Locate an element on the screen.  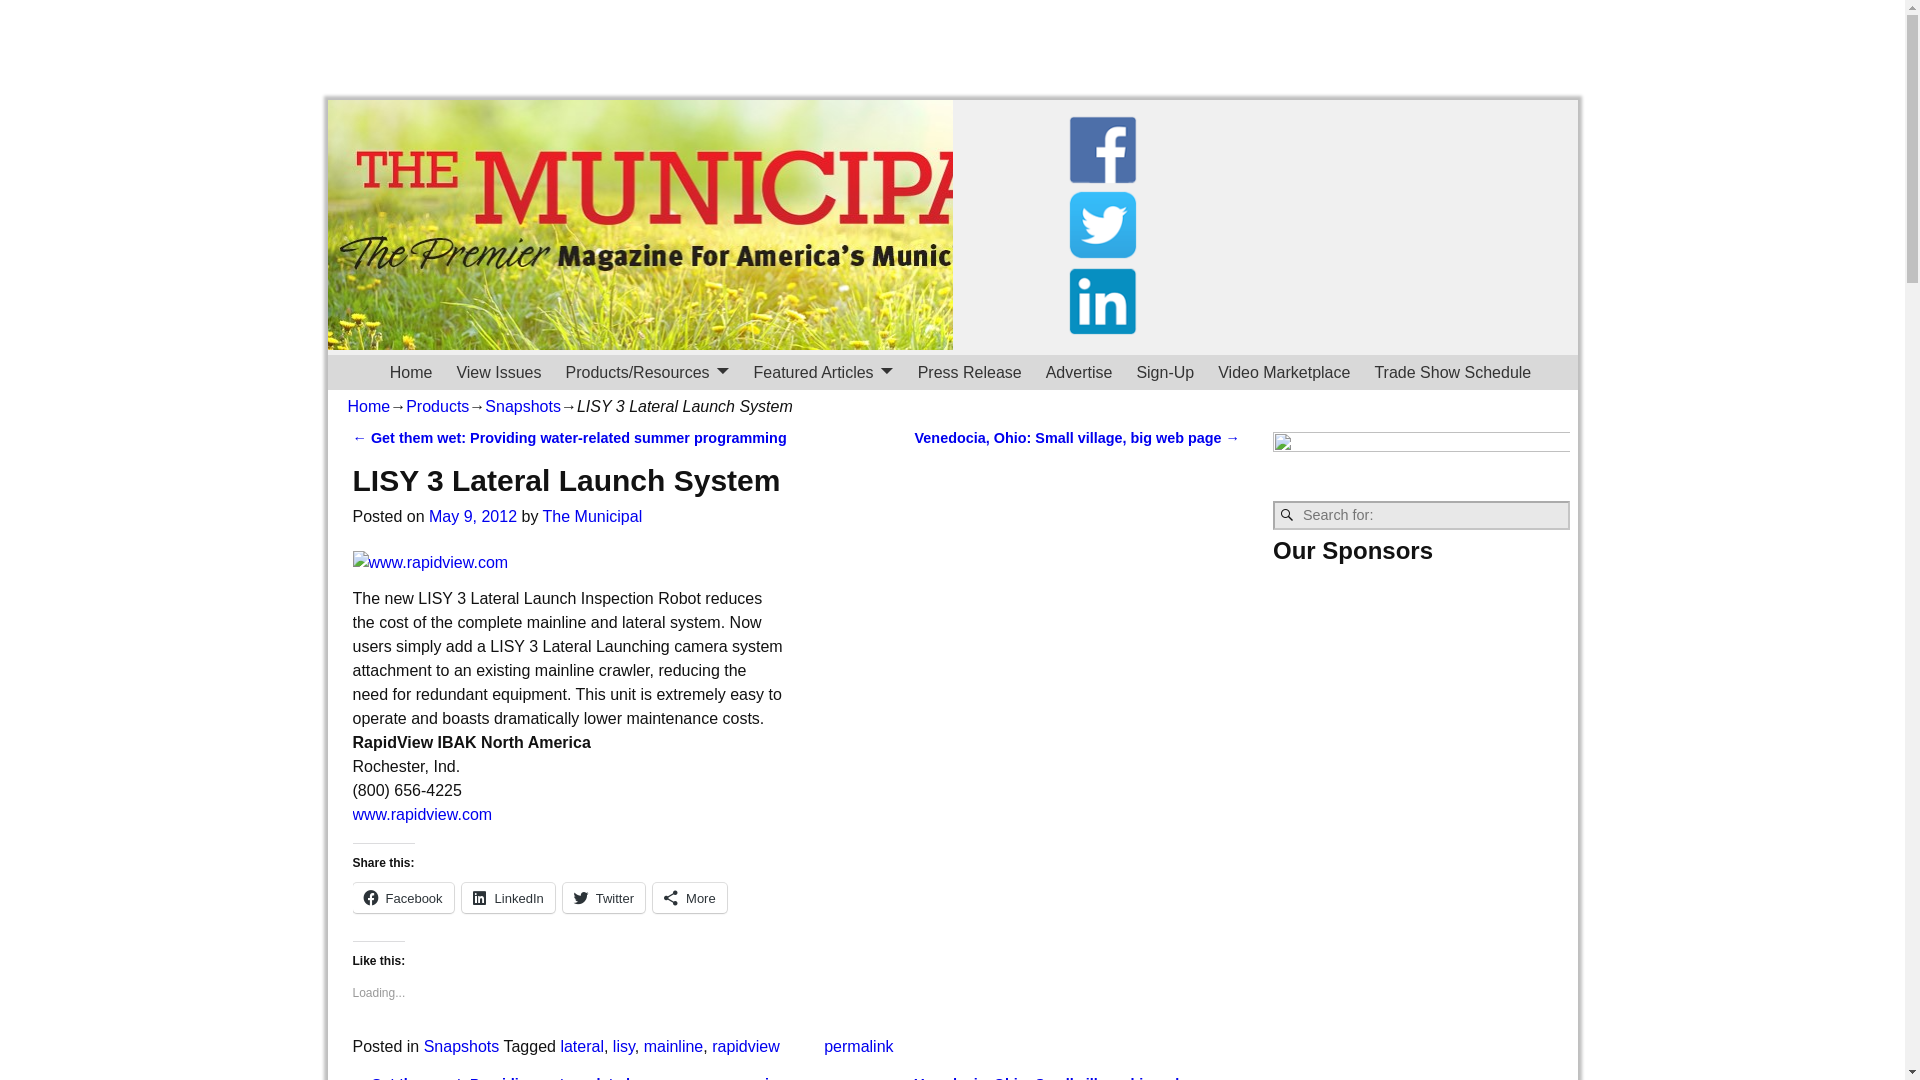
View Issues is located at coordinates (498, 372).